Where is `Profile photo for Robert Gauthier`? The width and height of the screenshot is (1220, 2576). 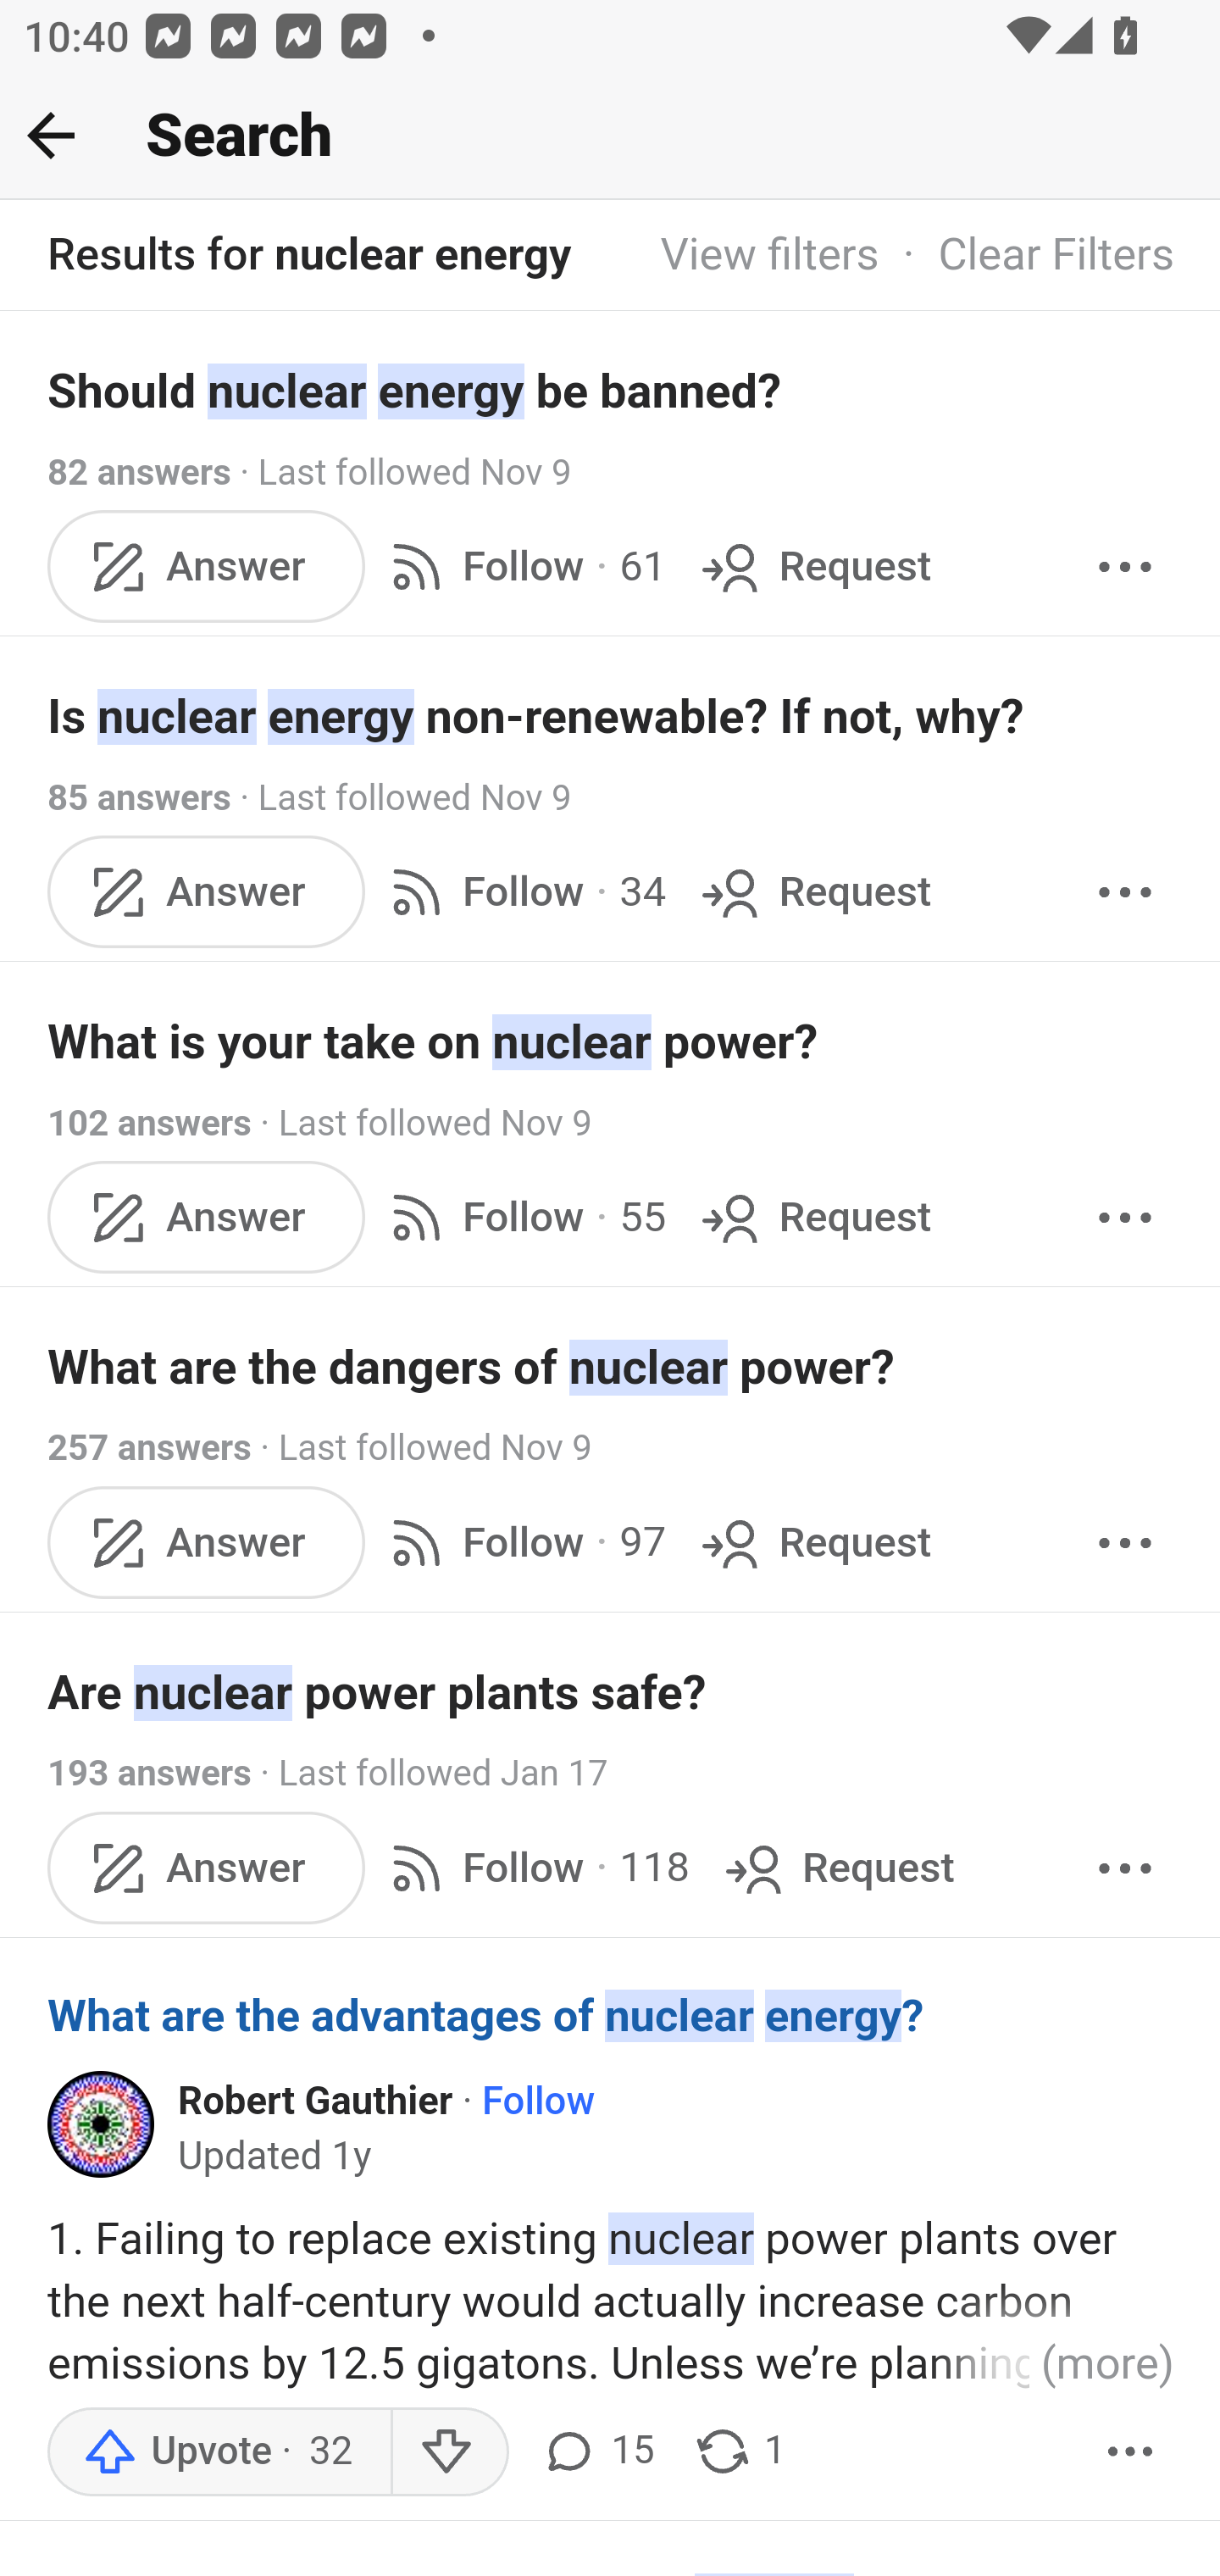
Profile photo for Robert Gauthier is located at coordinates (102, 2125).